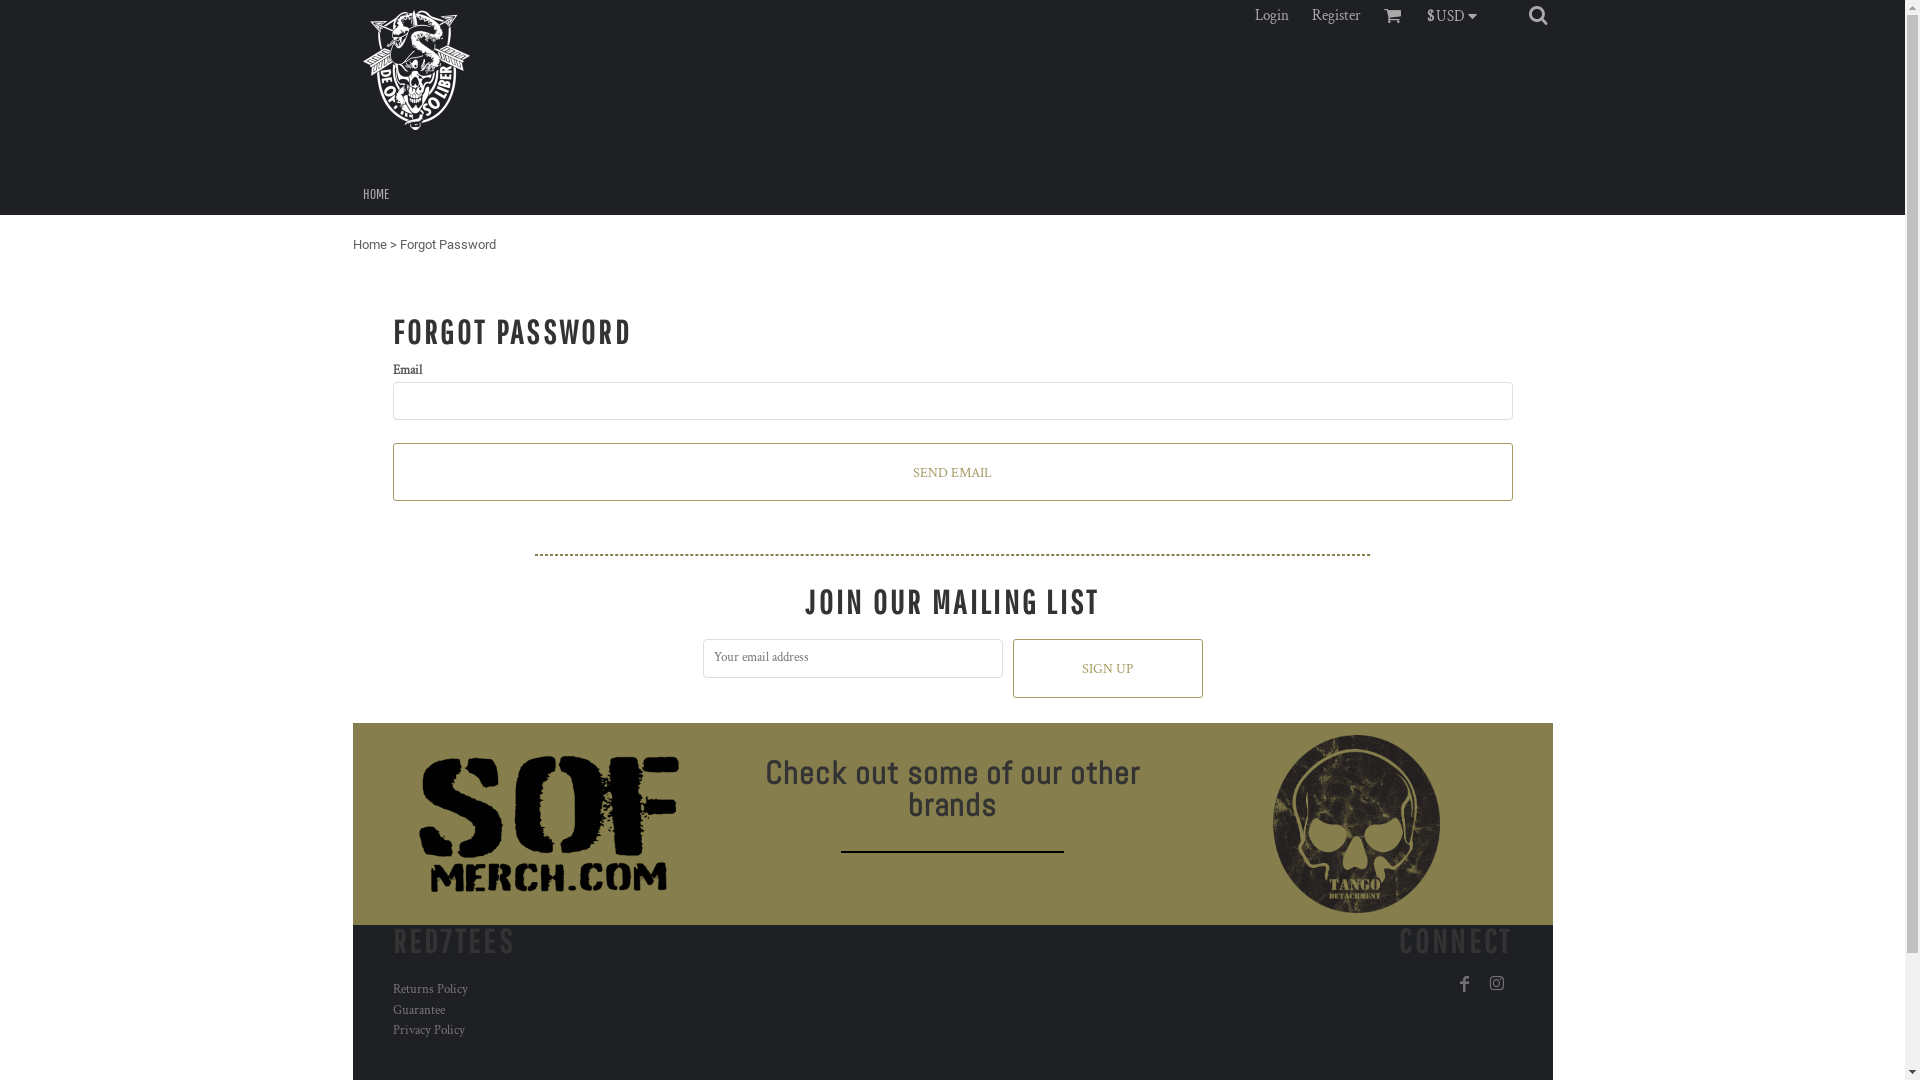 Image resolution: width=1920 pixels, height=1080 pixels. What do you see at coordinates (418, 1010) in the screenshot?
I see `Guarantee` at bounding box center [418, 1010].